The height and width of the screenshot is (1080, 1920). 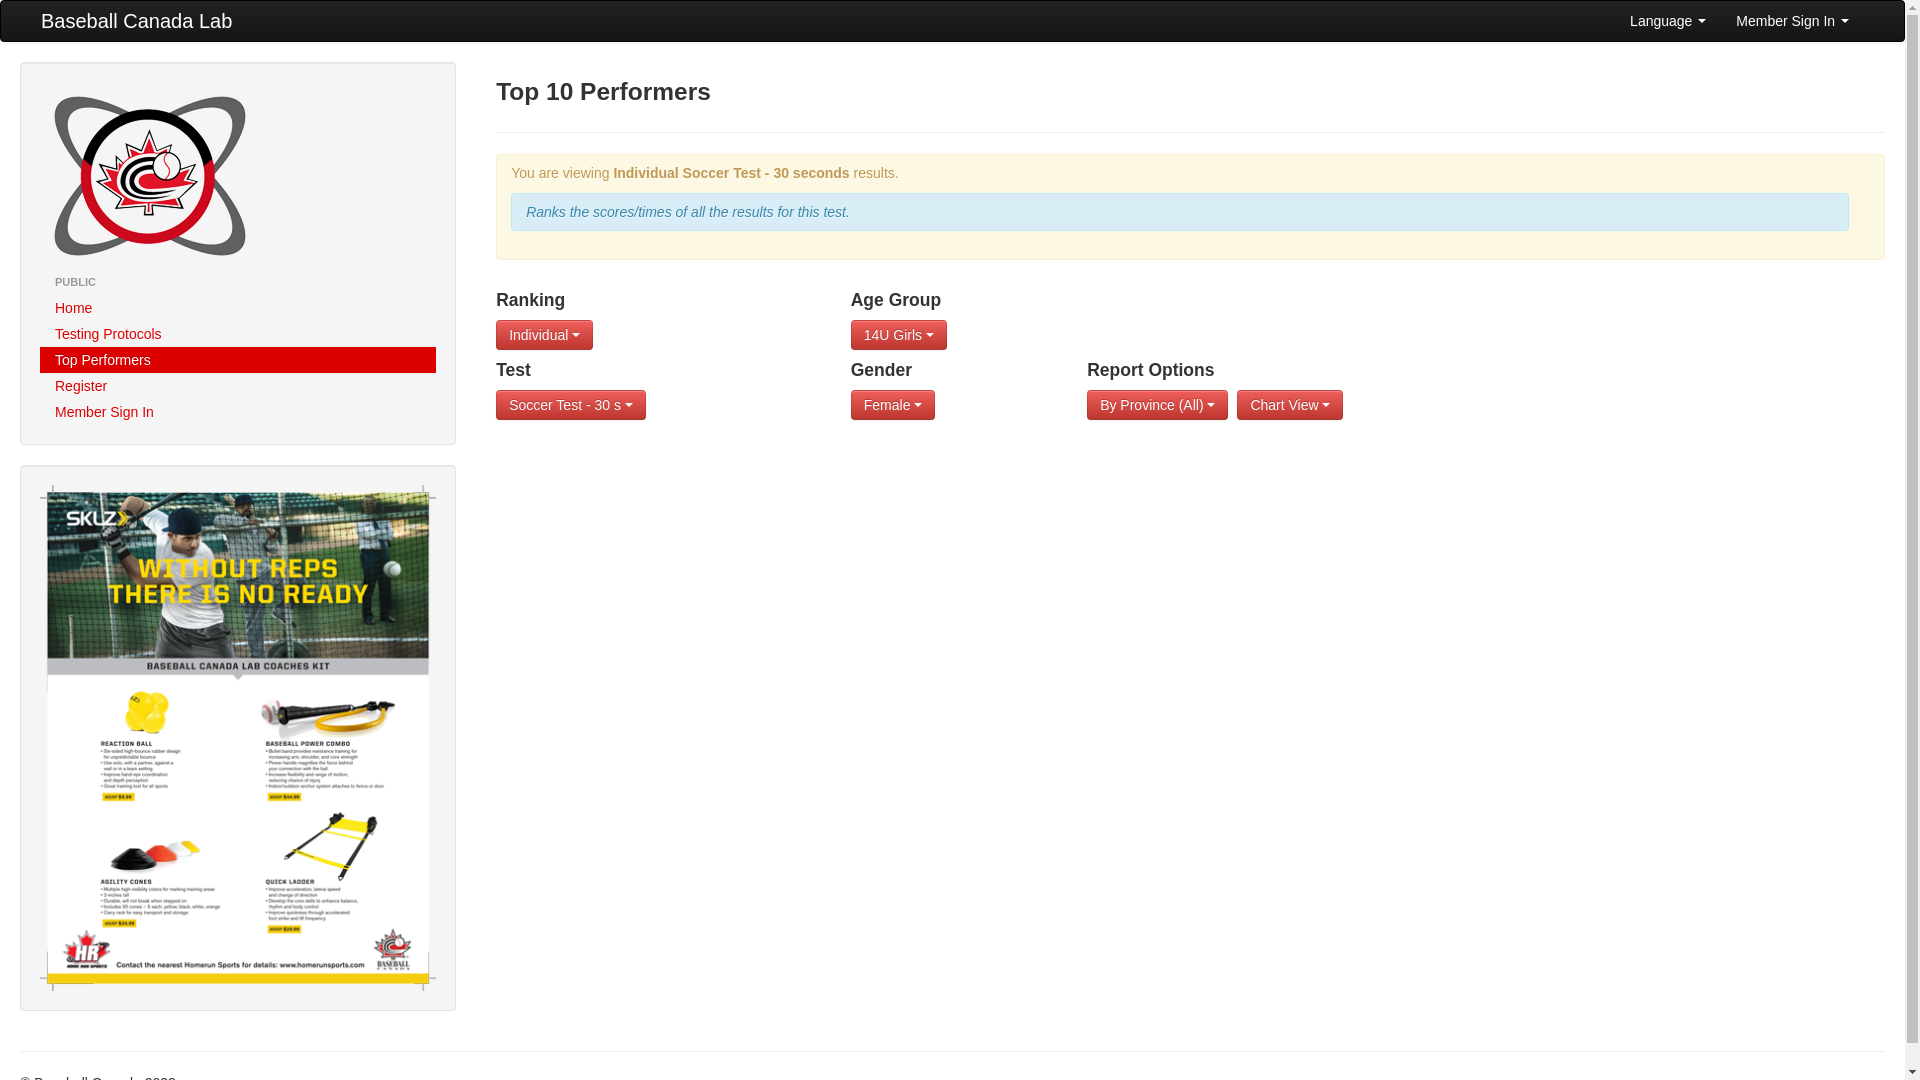 What do you see at coordinates (899, 335) in the screenshot?
I see `14U Girls` at bounding box center [899, 335].